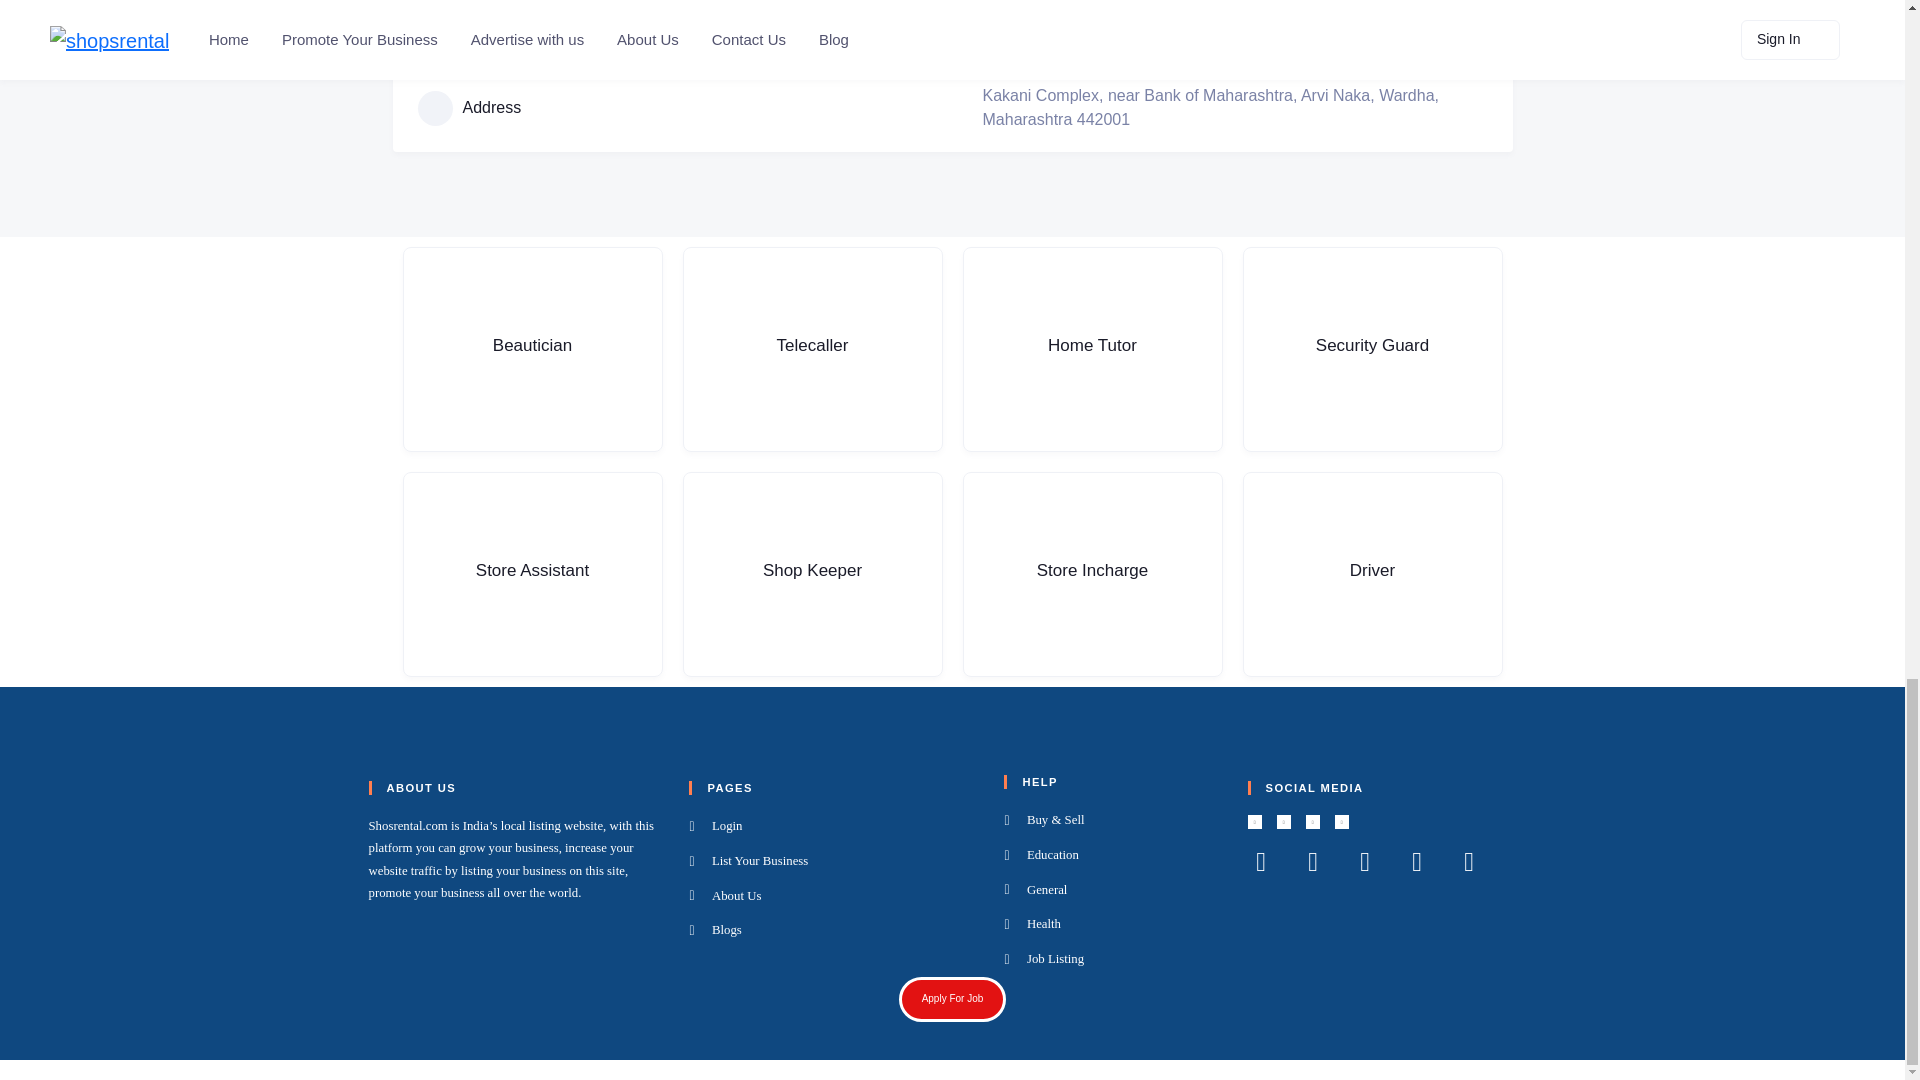 The height and width of the screenshot is (1080, 1920). What do you see at coordinates (1091, 350) in the screenshot?
I see `Home Tutor` at bounding box center [1091, 350].